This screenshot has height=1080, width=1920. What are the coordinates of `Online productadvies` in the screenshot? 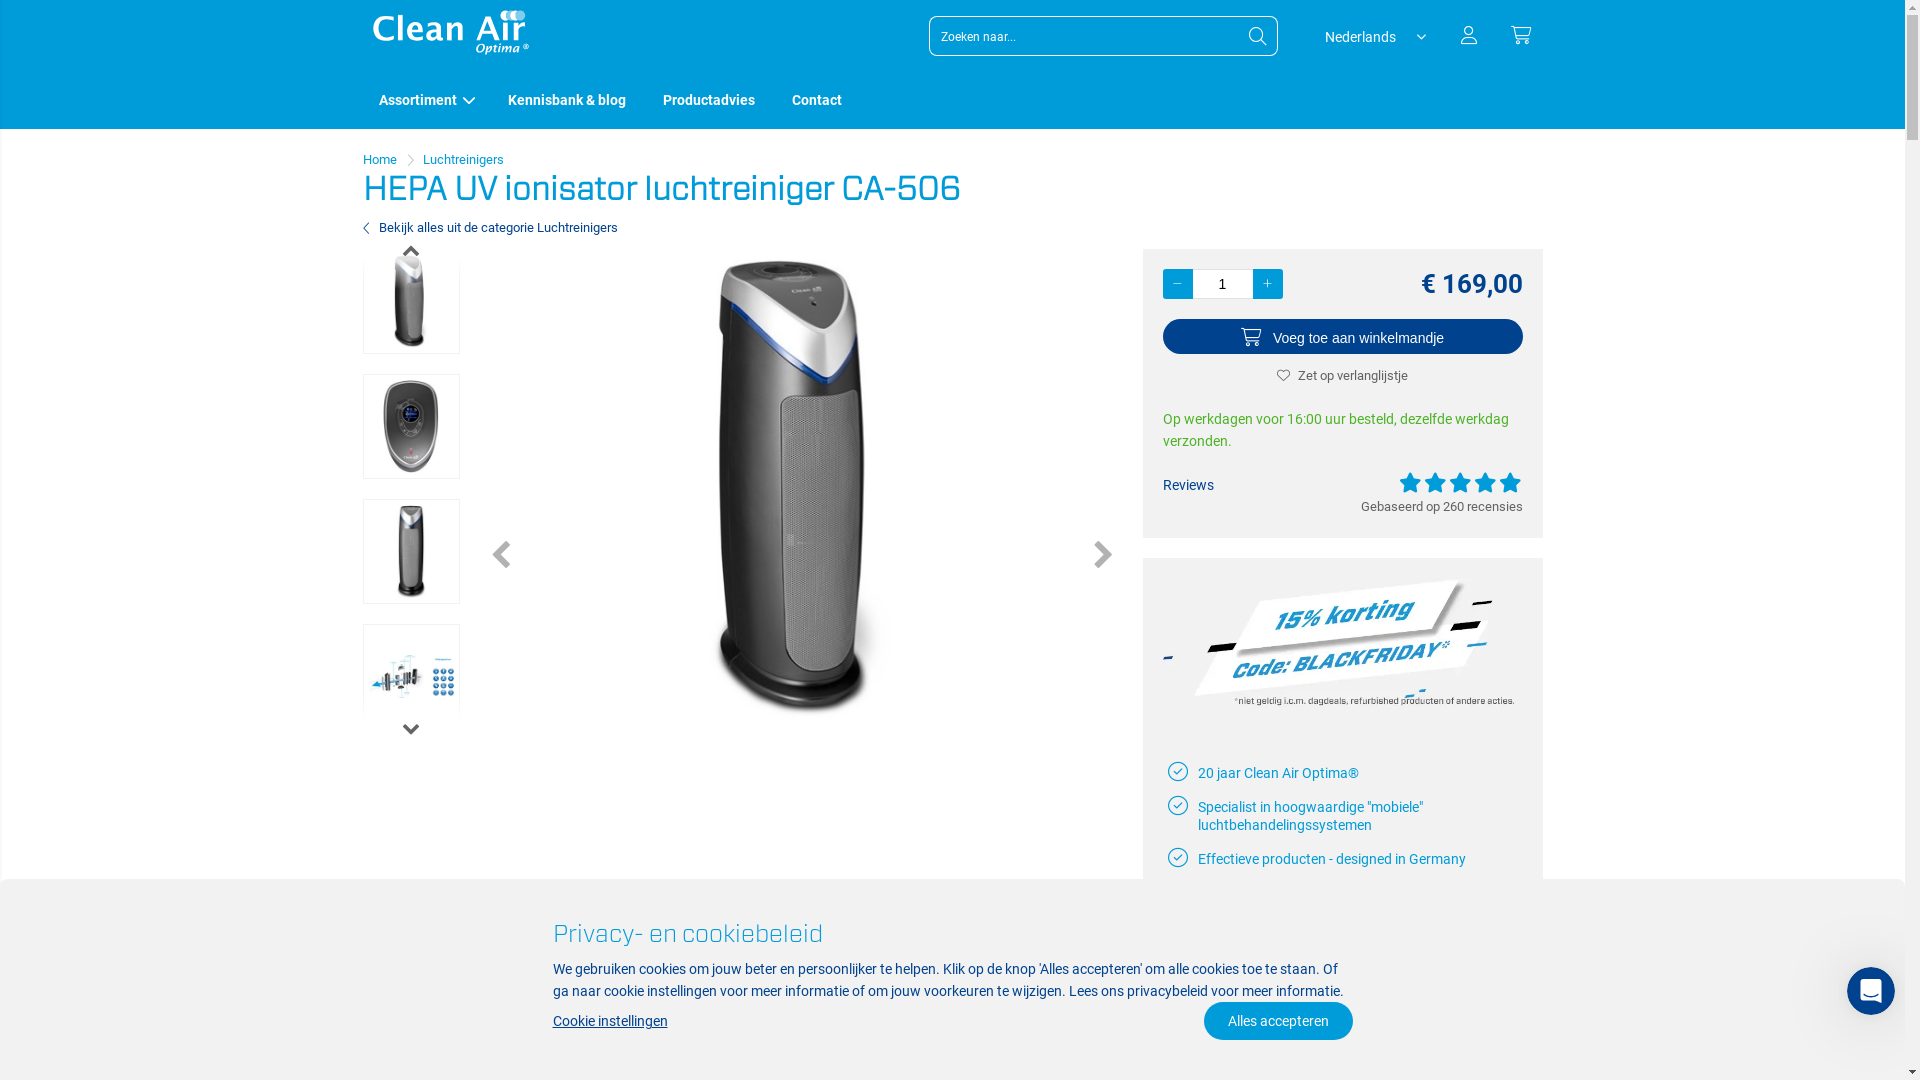 It's located at (1264, 961).